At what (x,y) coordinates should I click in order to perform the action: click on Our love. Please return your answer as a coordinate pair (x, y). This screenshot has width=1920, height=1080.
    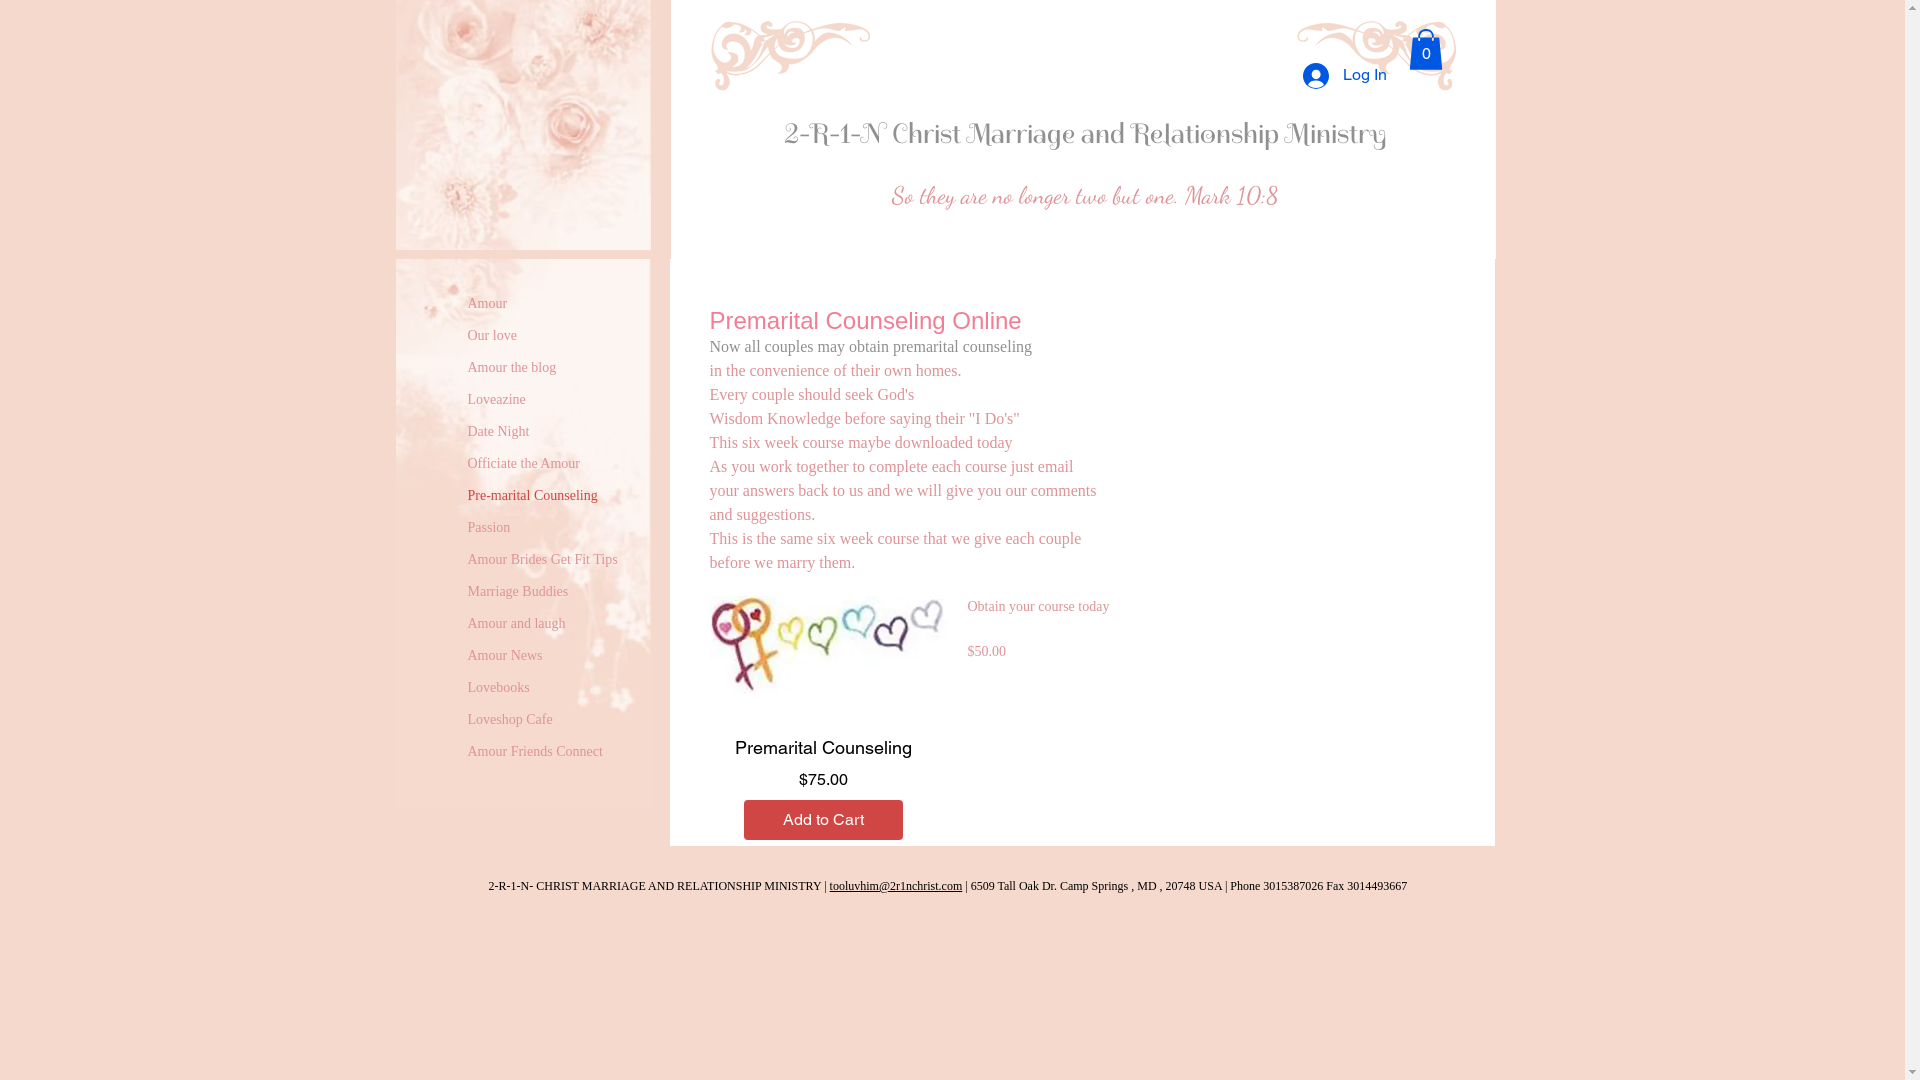
    Looking at the image, I should click on (492, 336).